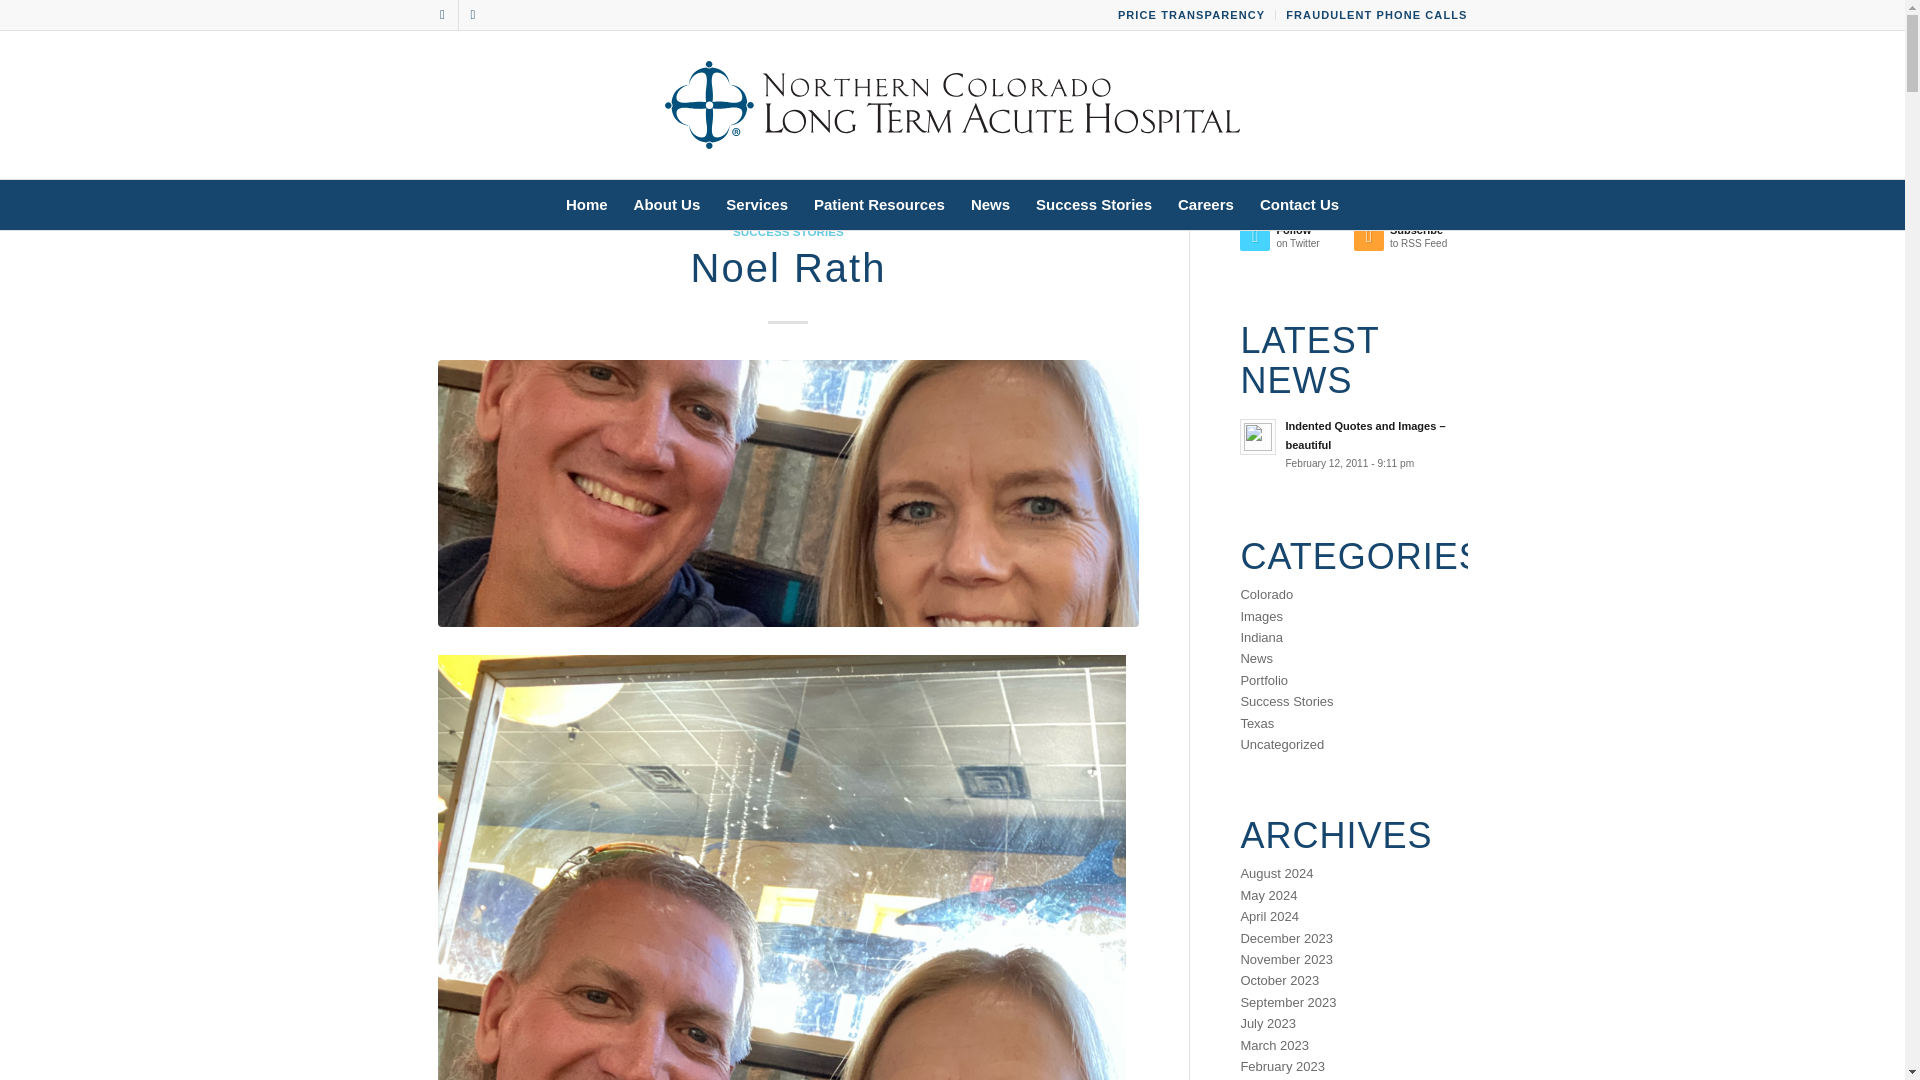  What do you see at coordinates (1298, 205) in the screenshot?
I see `Contact Us` at bounding box center [1298, 205].